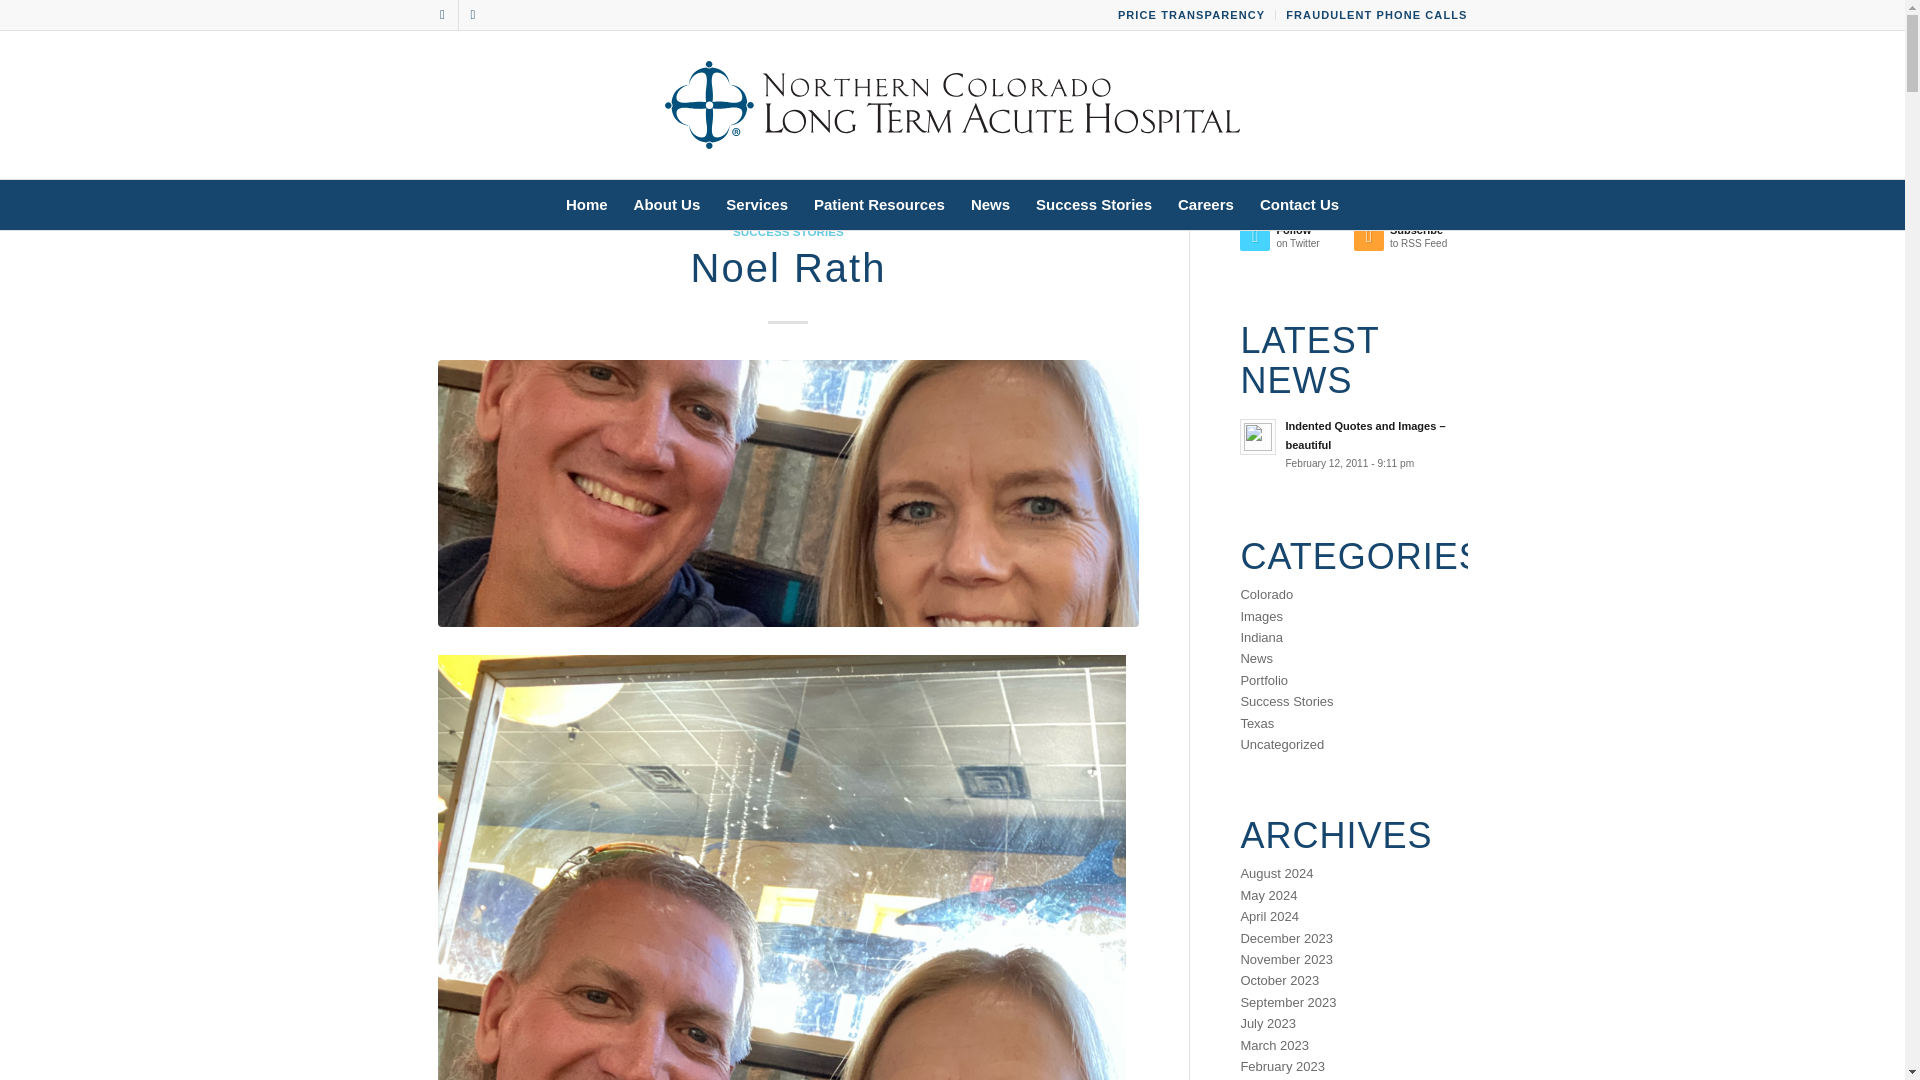  What do you see at coordinates (1298, 205) in the screenshot?
I see `Contact Us` at bounding box center [1298, 205].